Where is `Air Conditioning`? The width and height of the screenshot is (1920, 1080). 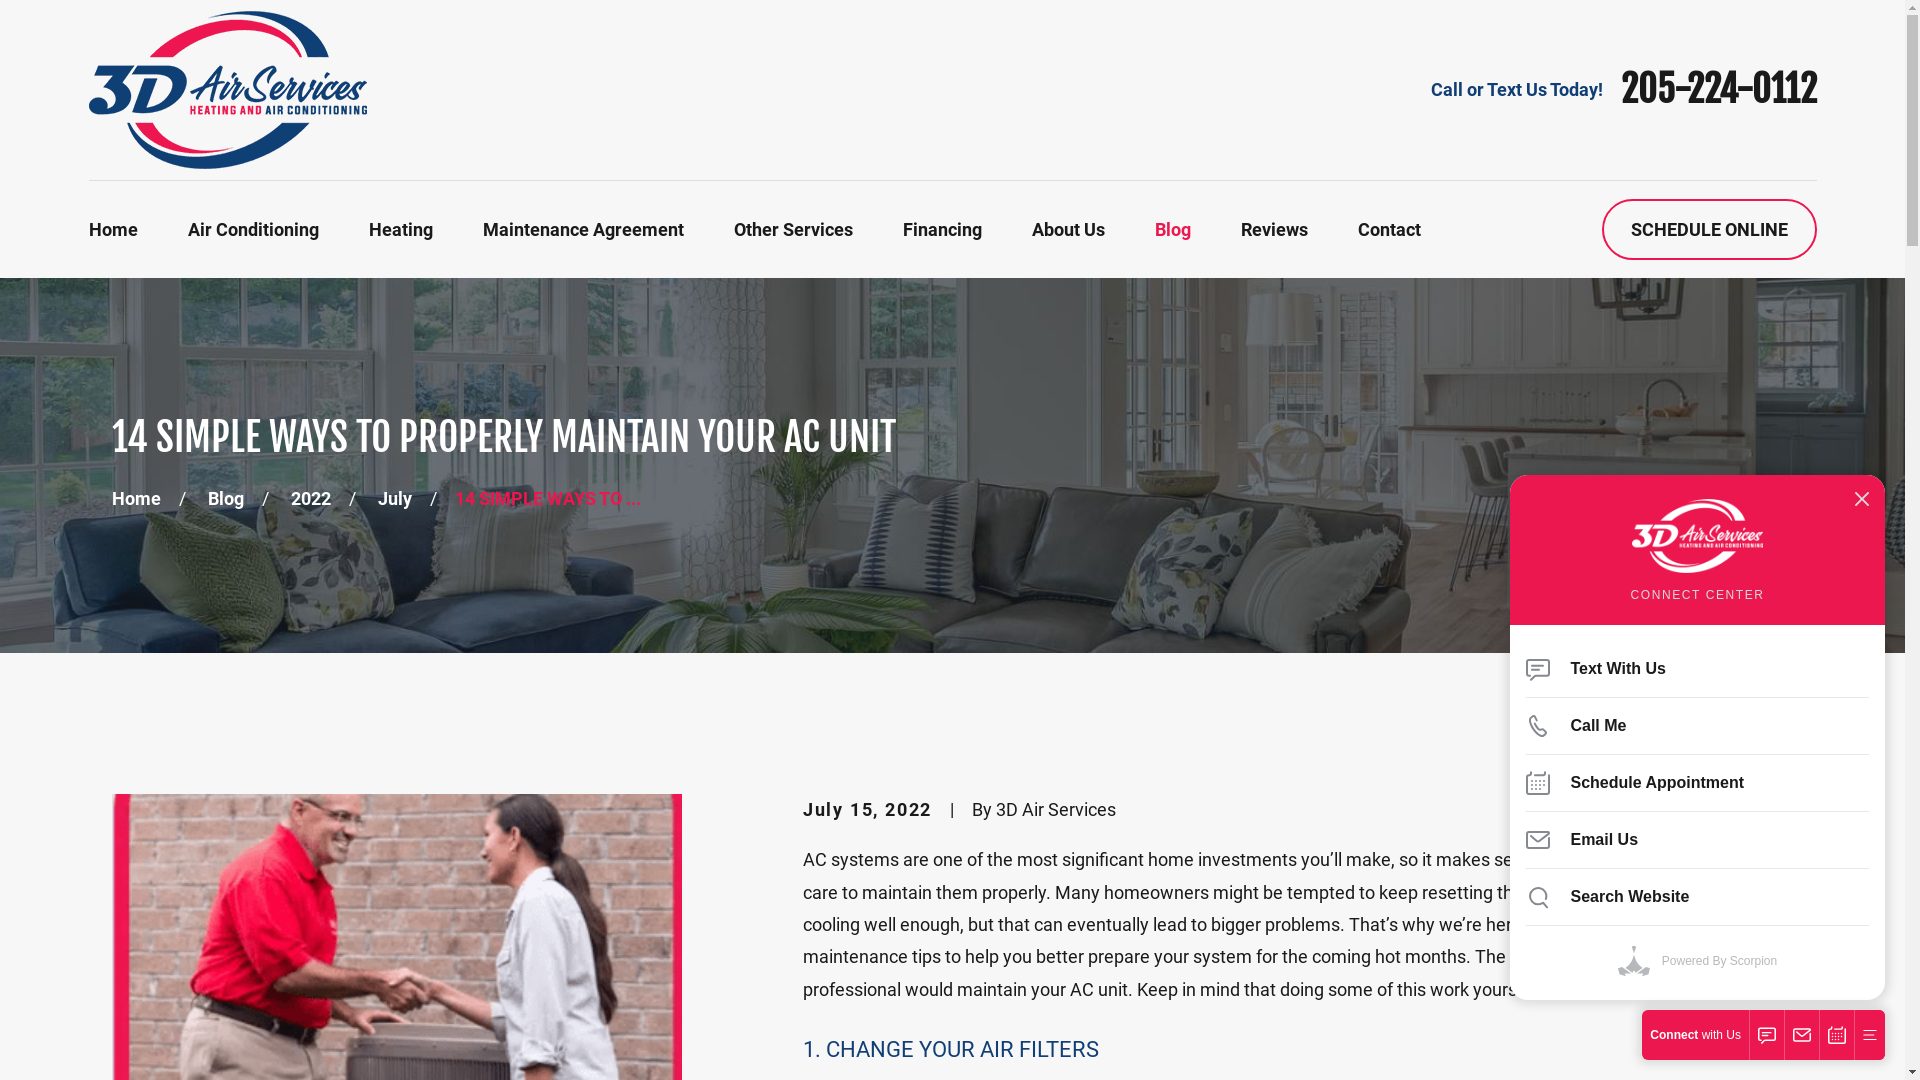 Air Conditioning is located at coordinates (254, 230).